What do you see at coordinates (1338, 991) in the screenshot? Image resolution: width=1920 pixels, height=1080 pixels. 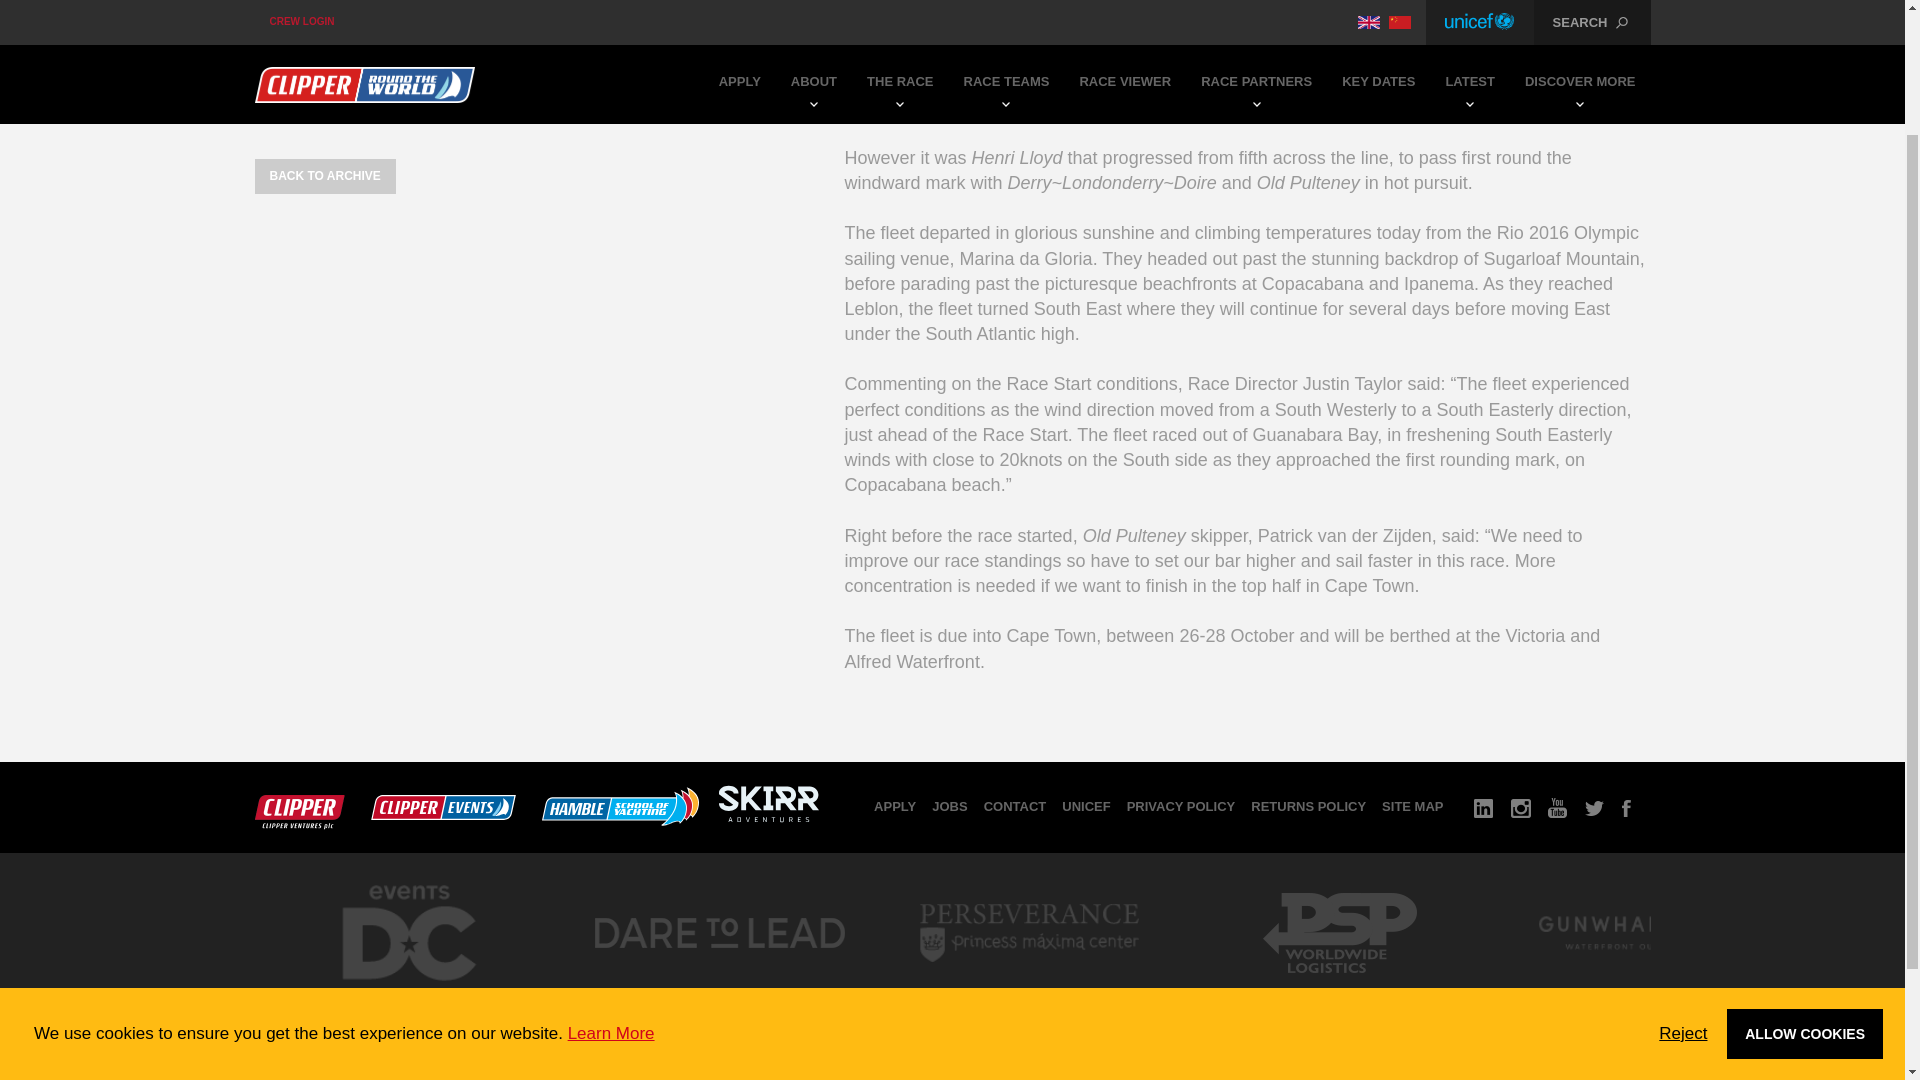 I see `PSP Logistics` at bounding box center [1338, 991].